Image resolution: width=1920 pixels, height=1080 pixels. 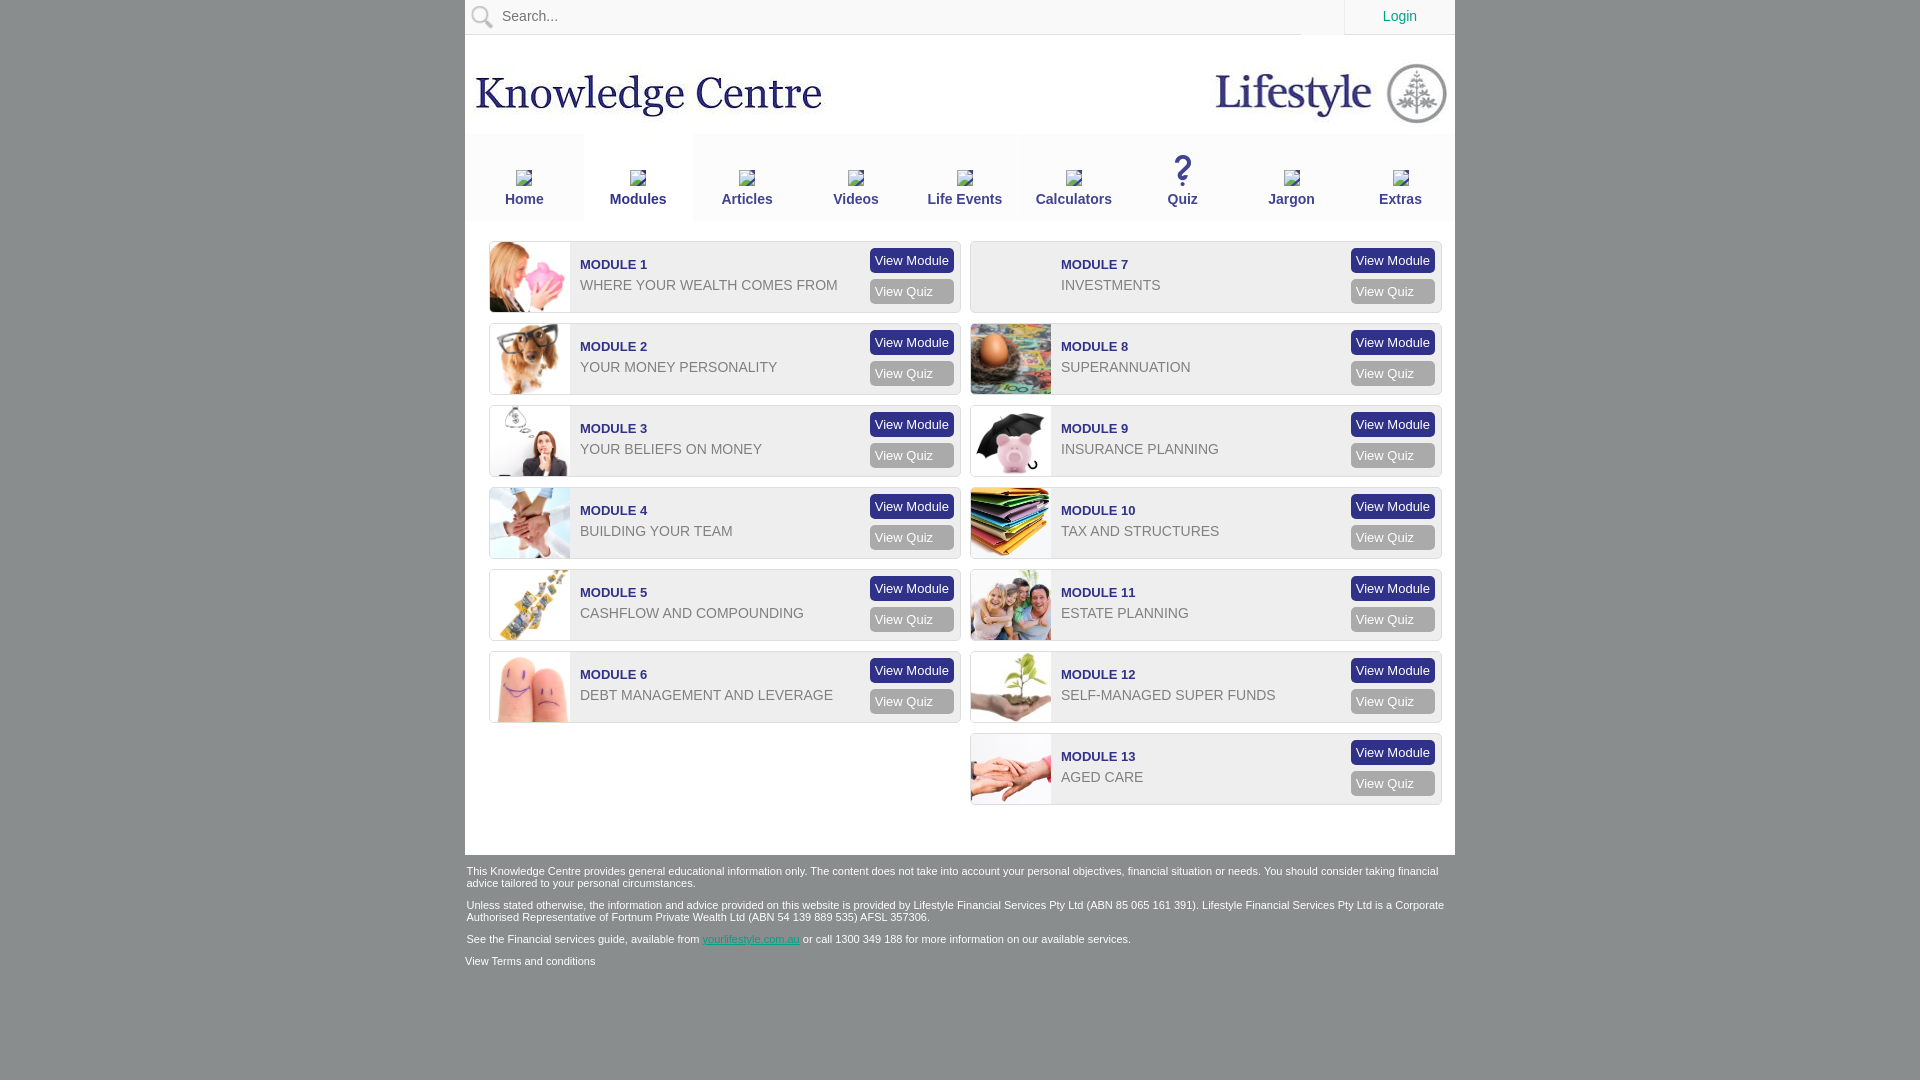 What do you see at coordinates (1393, 260) in the screenshot?
I see `View Module` at bounding box center [1393, 260].